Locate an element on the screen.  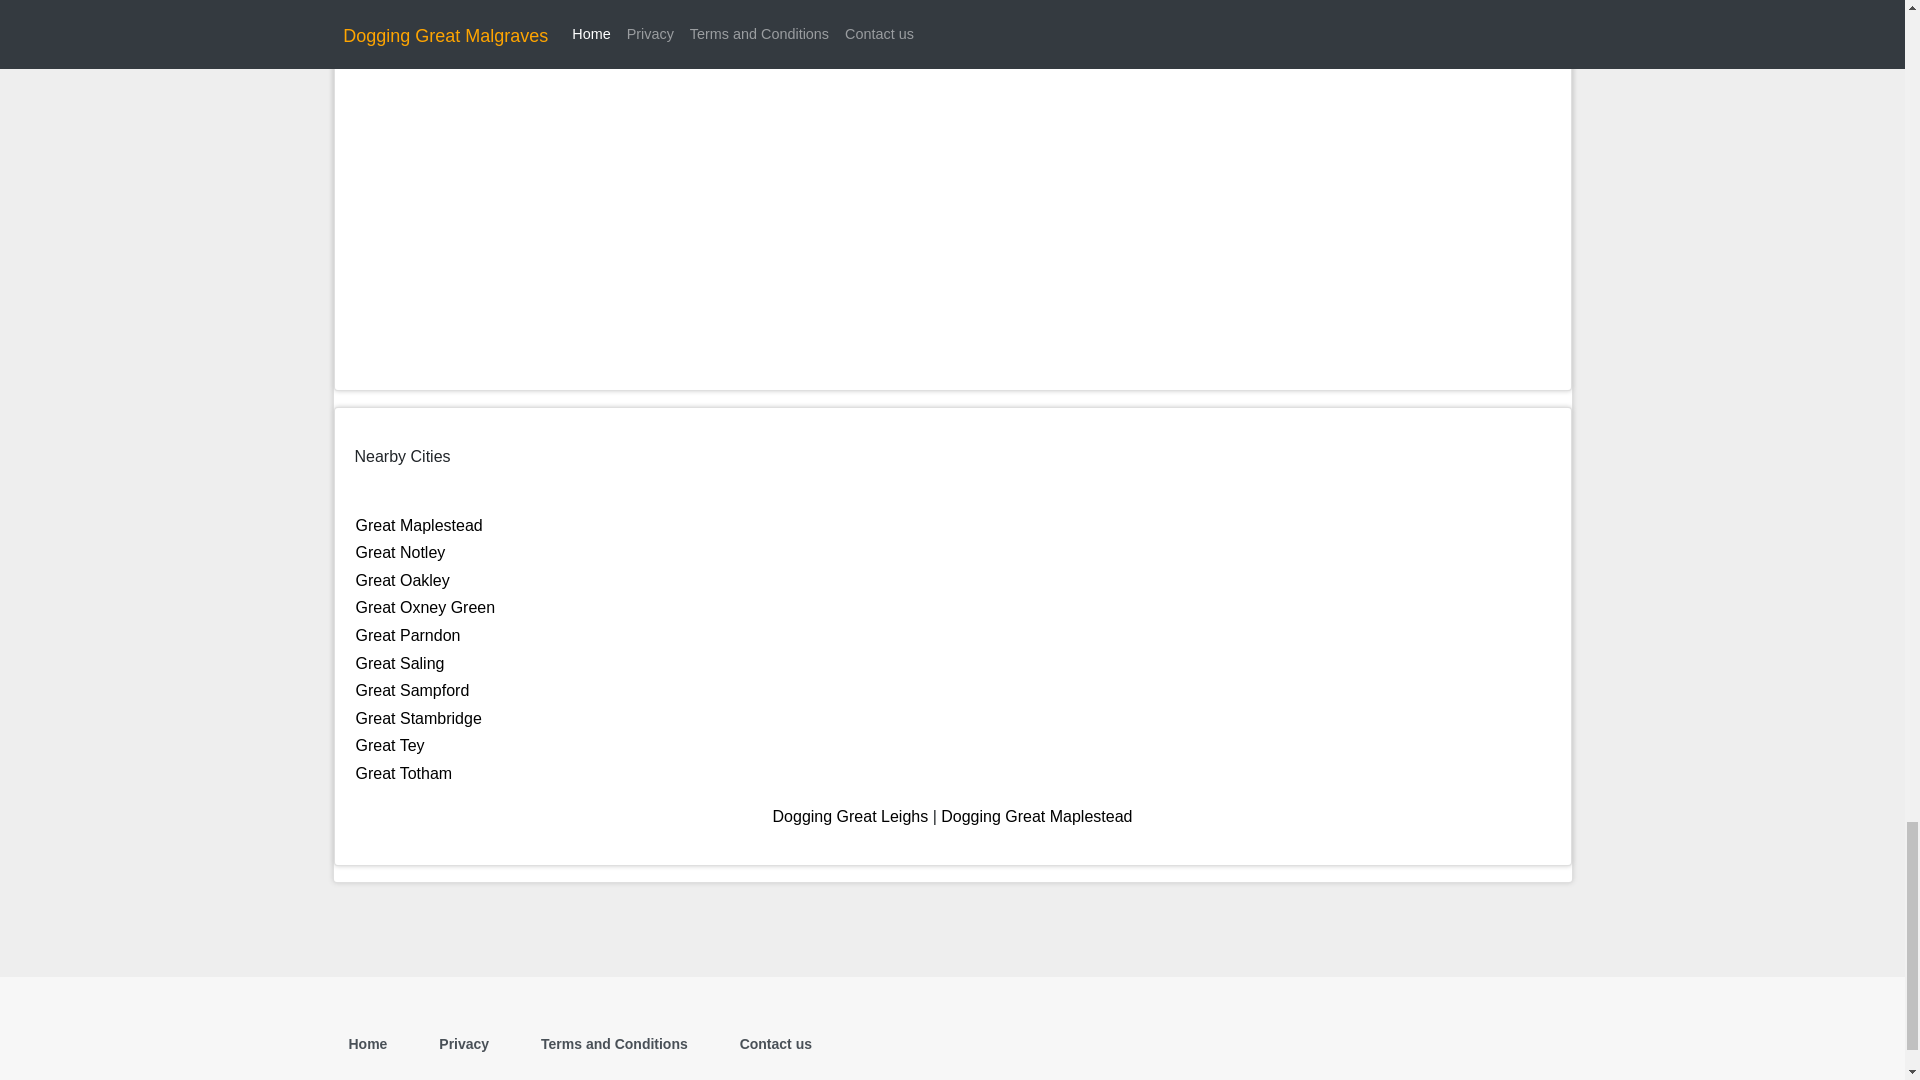
Dogging Great Leighs is located at coordinates (851, 816).